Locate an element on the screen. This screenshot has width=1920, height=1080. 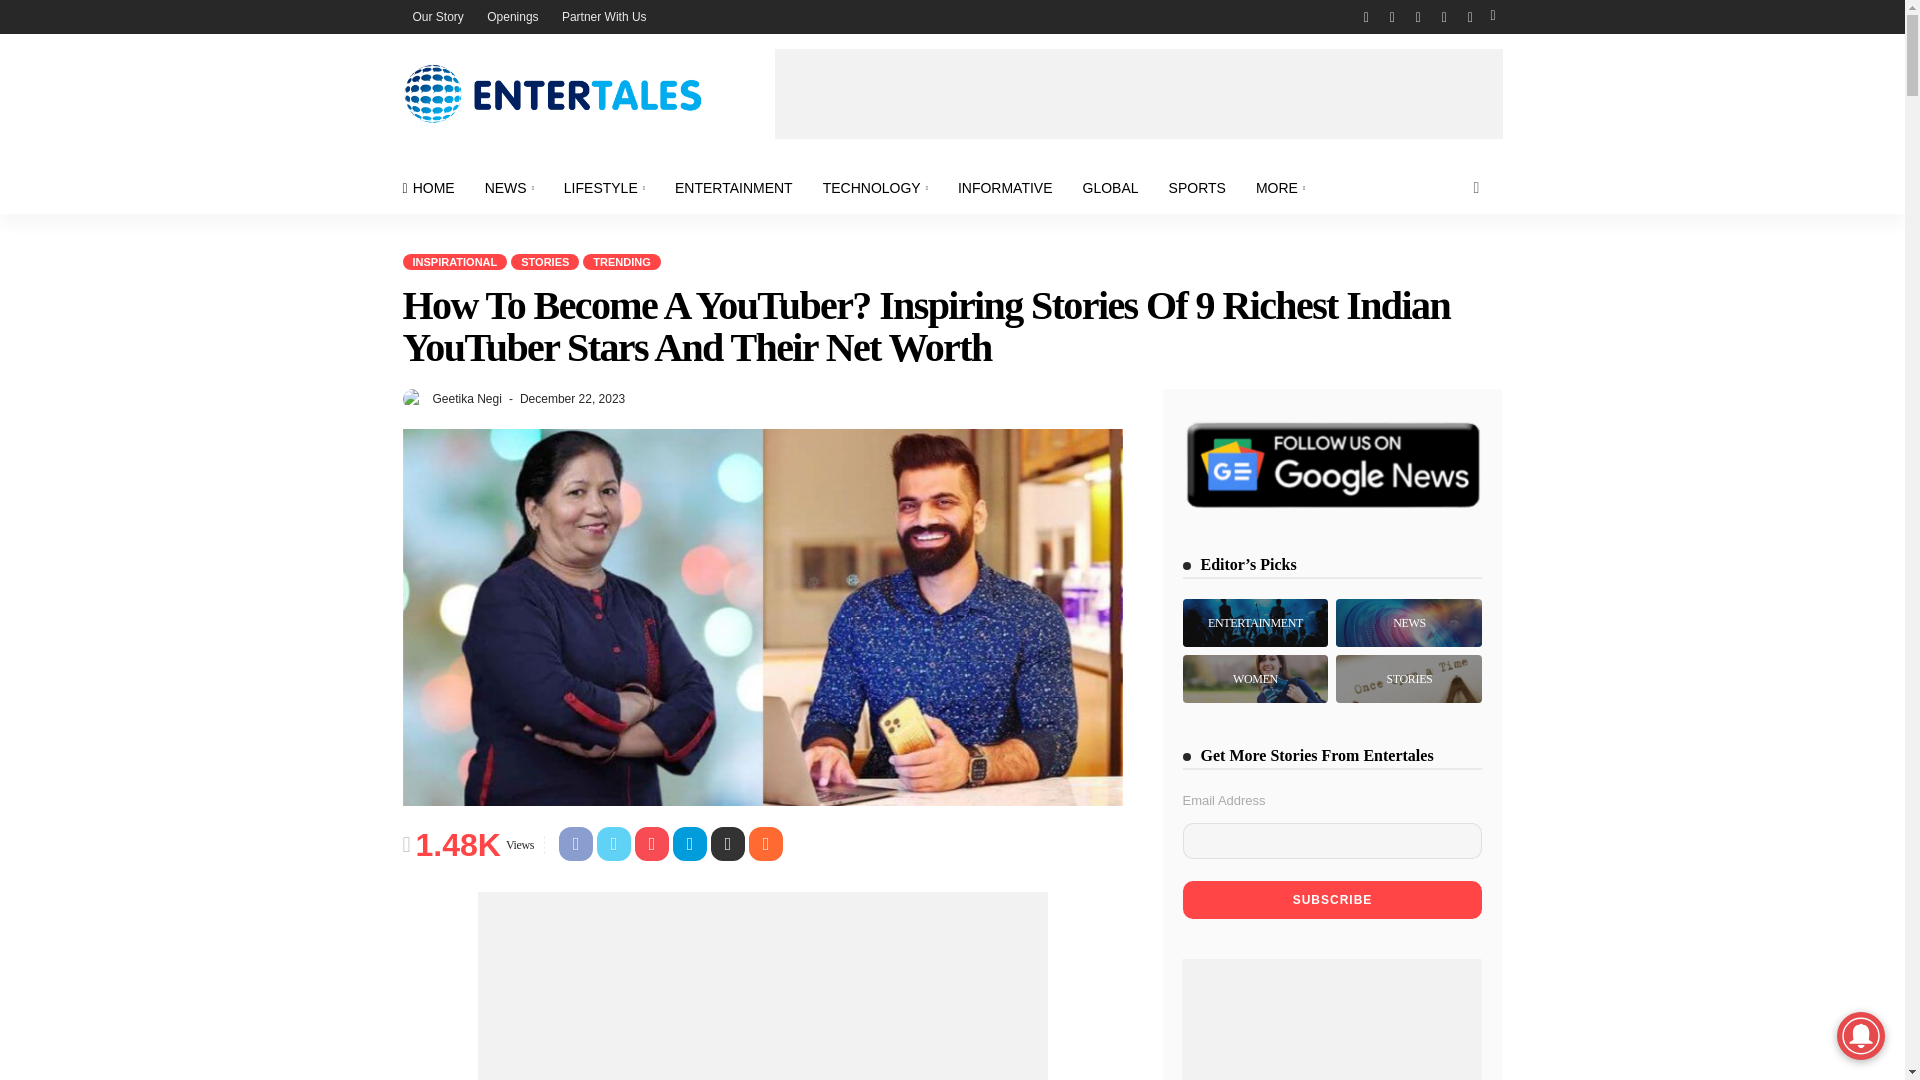
Partner With Us is located at coordinates (604, 16).